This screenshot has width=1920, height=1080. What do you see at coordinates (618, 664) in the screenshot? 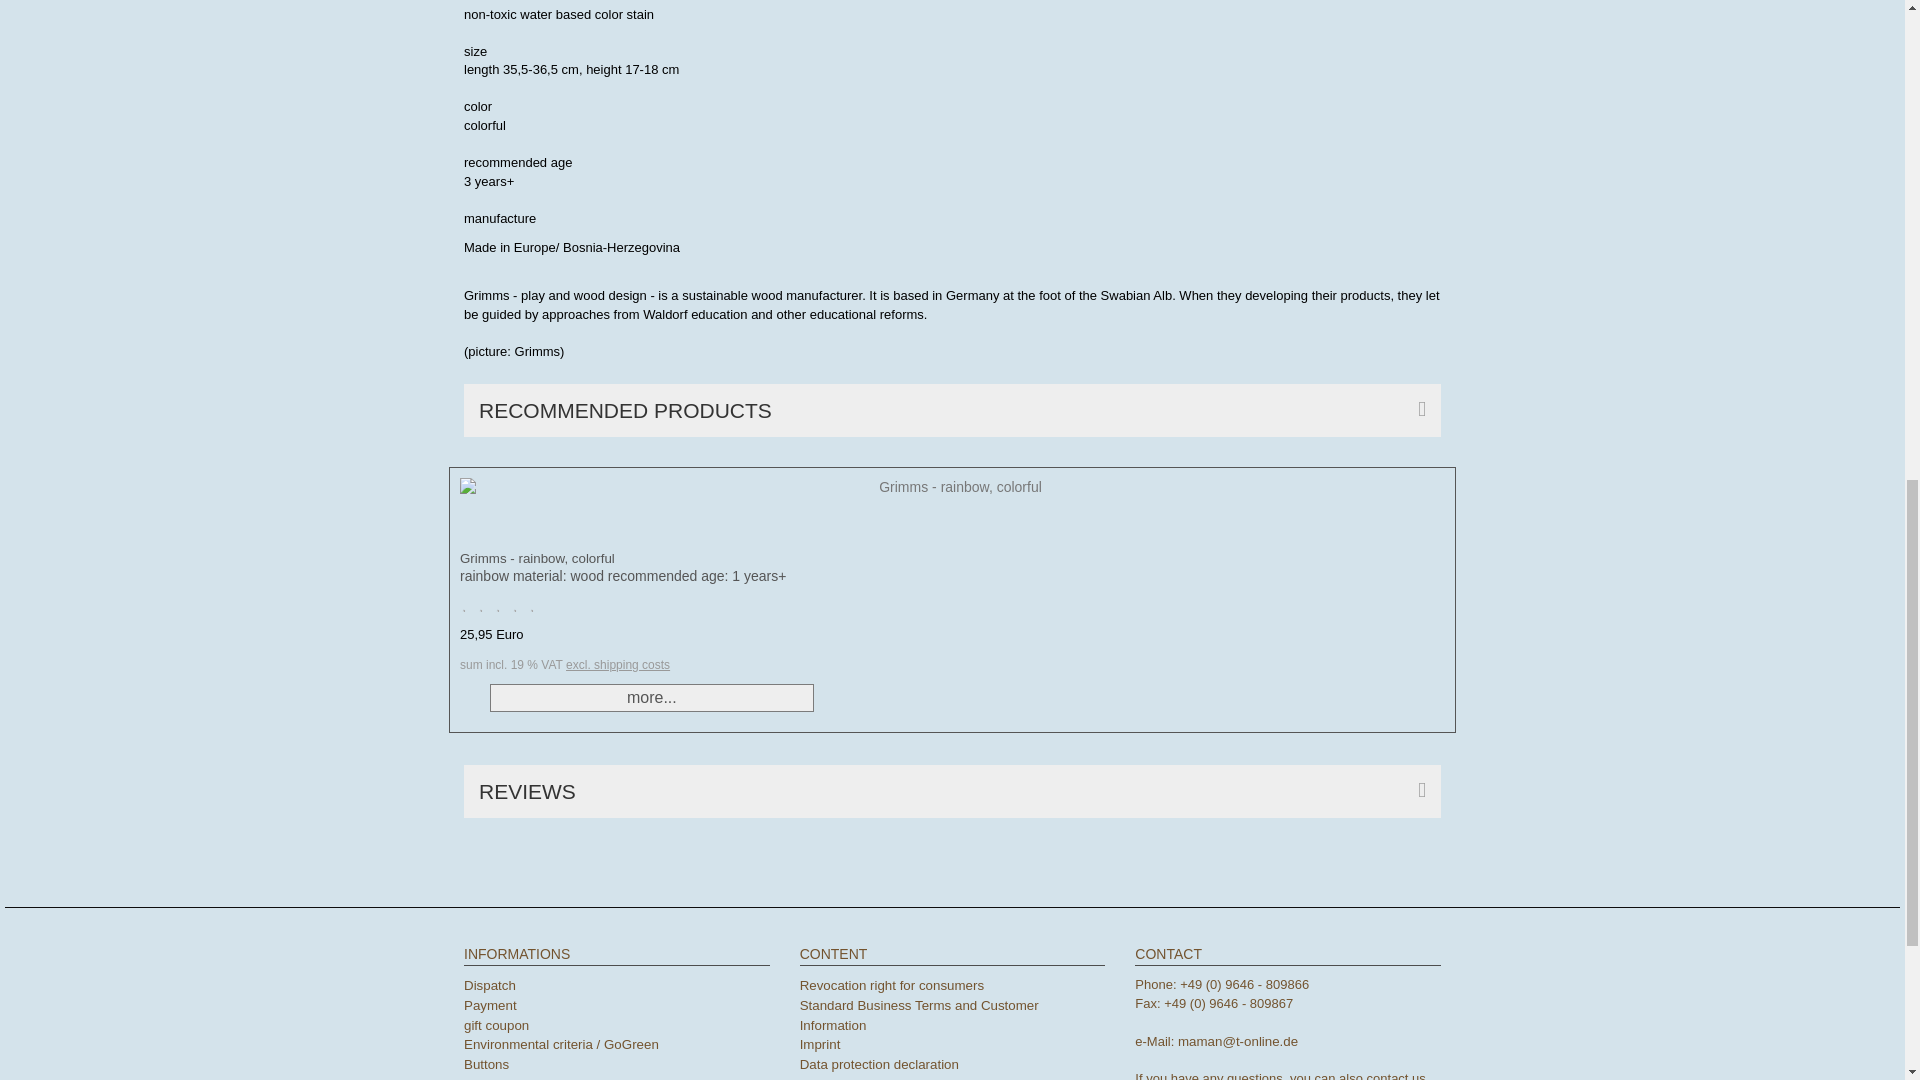
I see `excl. shipping costs` at bounding box center [618, 664].